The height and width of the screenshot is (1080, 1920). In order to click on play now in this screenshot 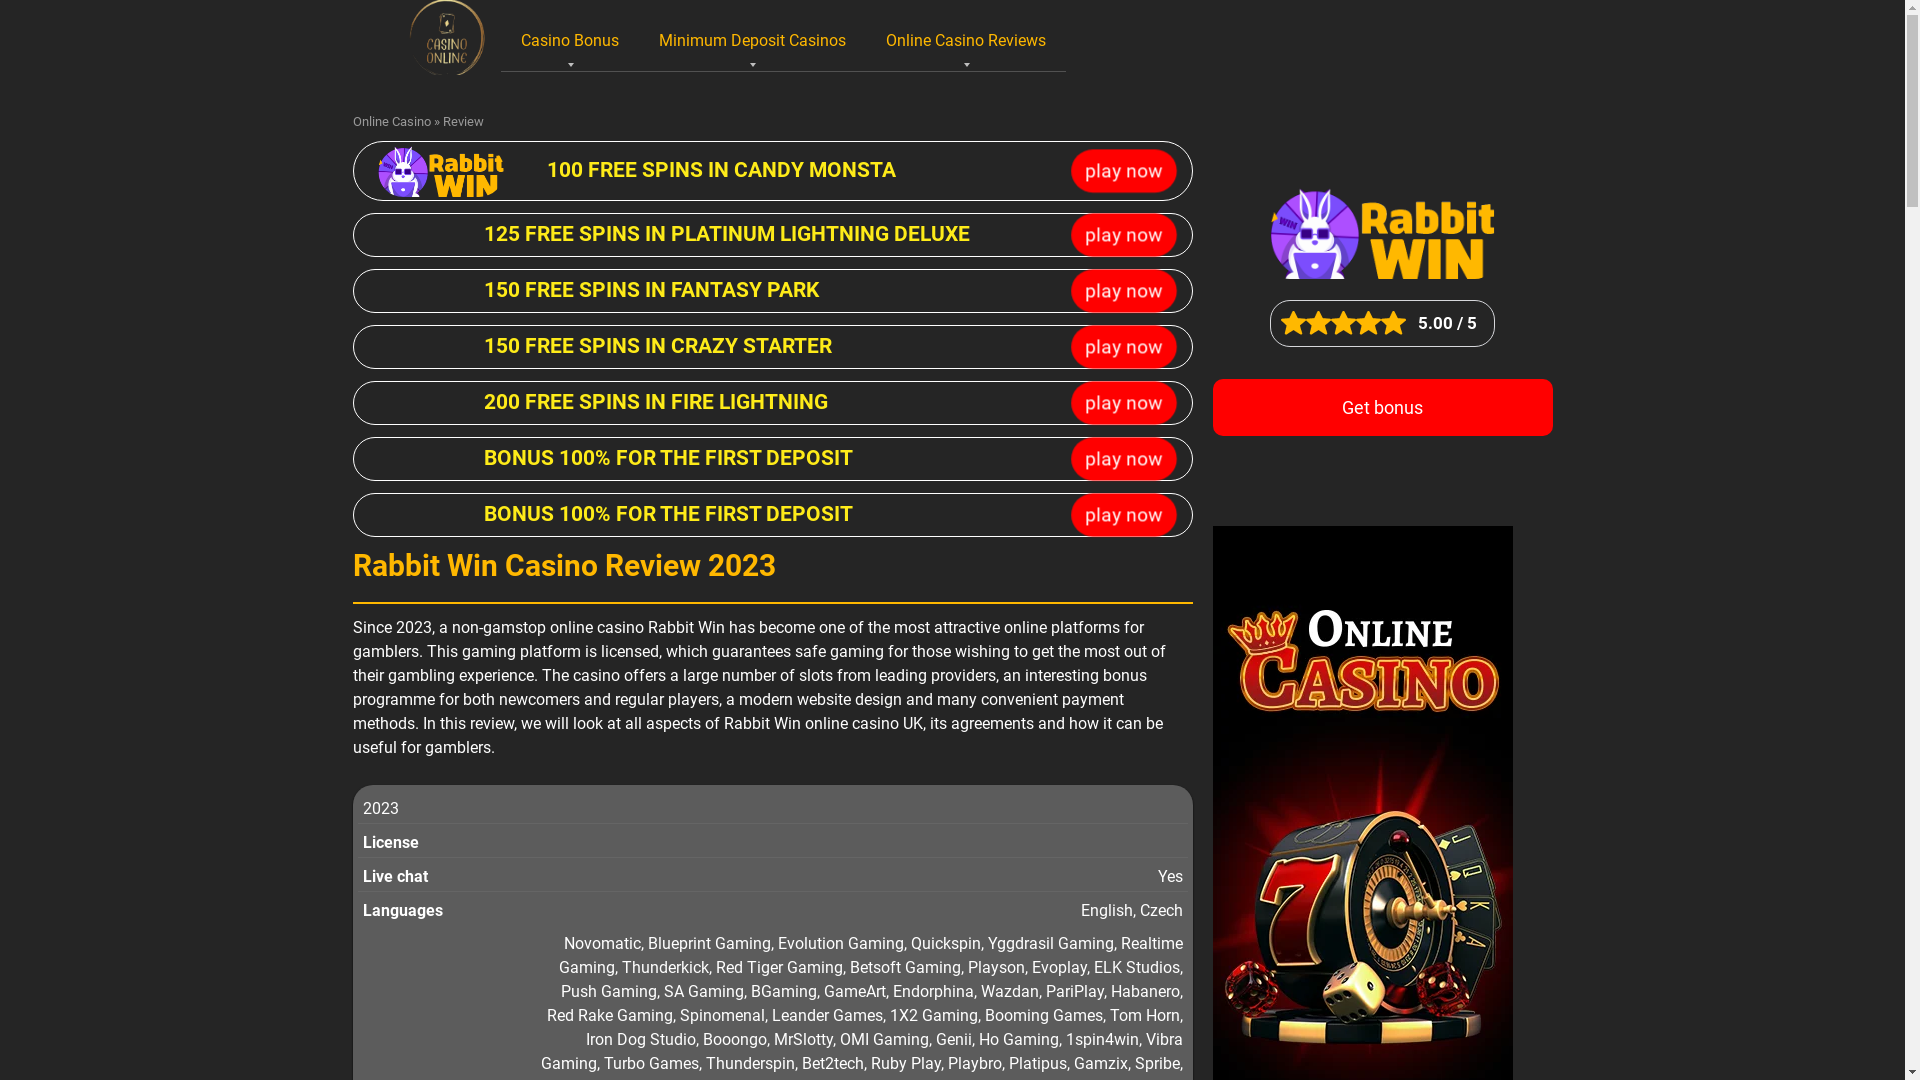, I will do `click(1115, 232)`.